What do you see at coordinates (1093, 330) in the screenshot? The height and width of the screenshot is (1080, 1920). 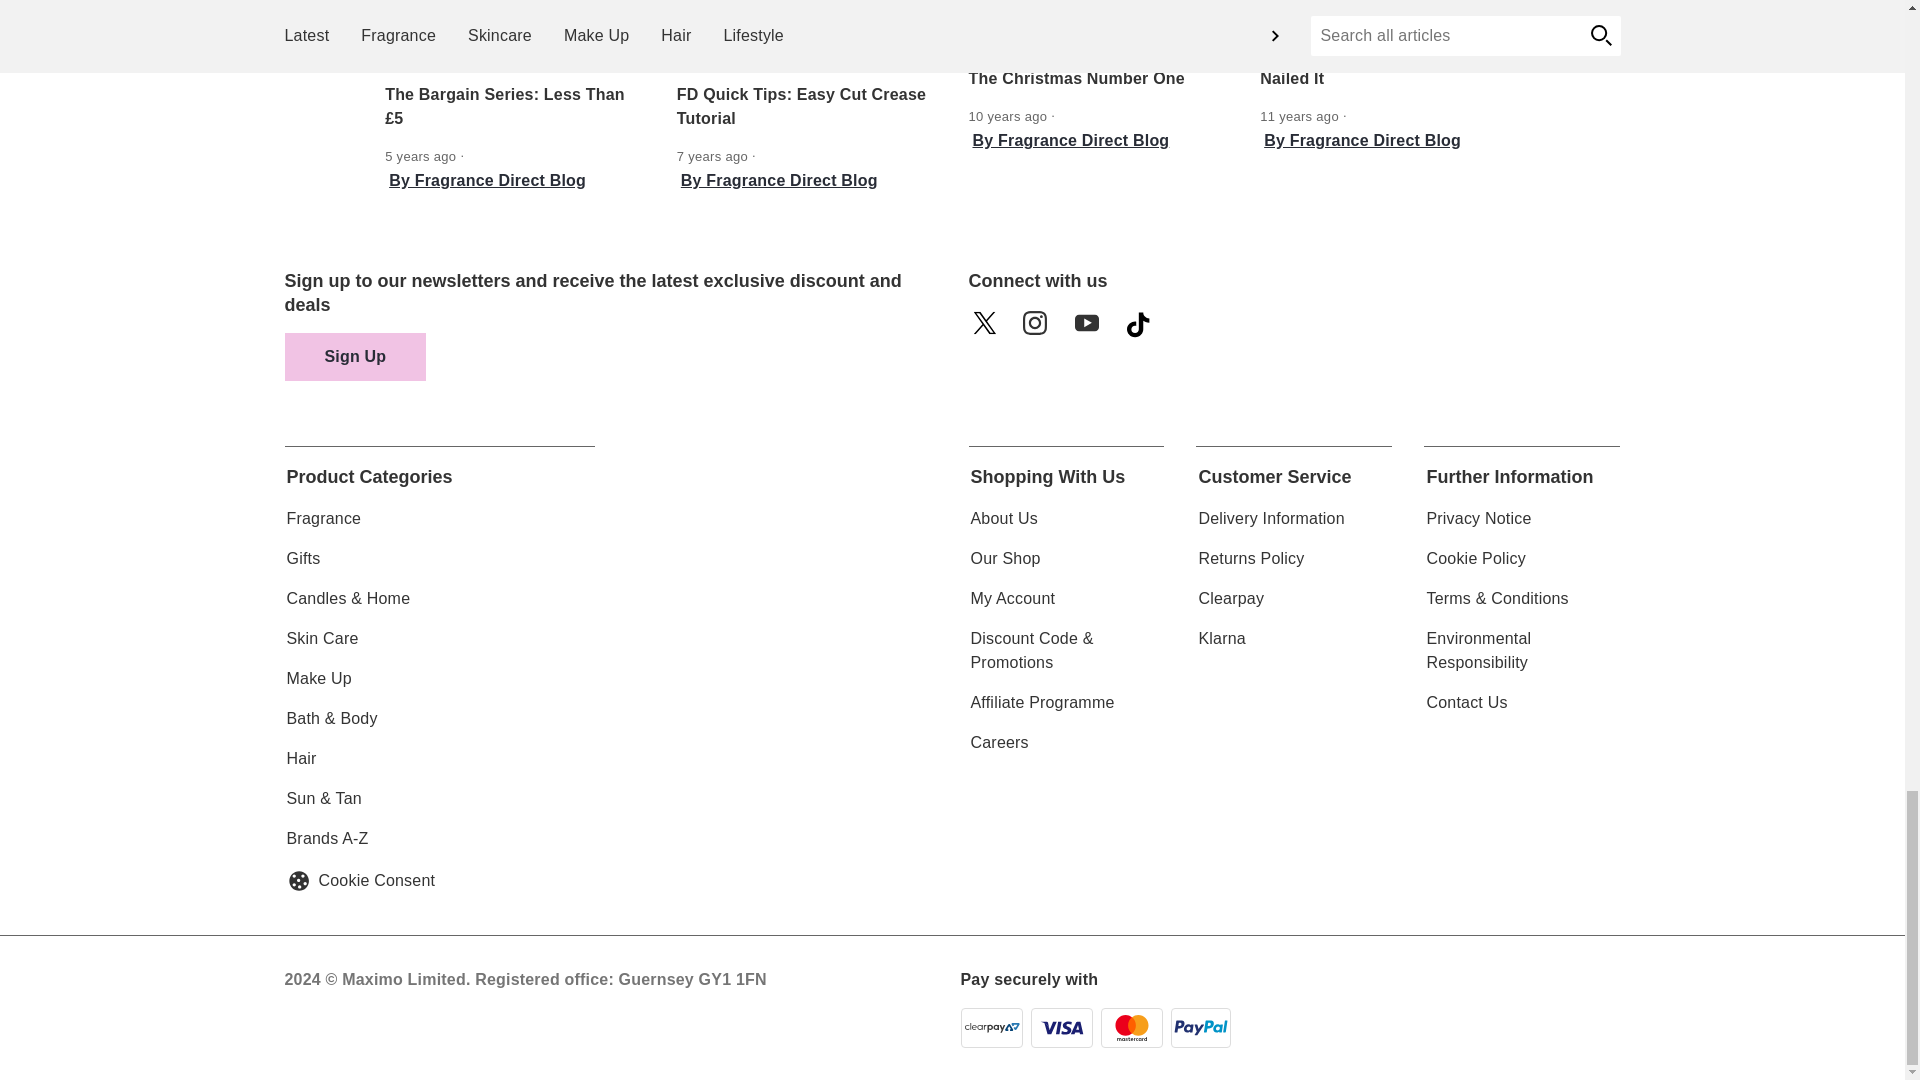 I see `youtube` at bounding box center [1093, 330].